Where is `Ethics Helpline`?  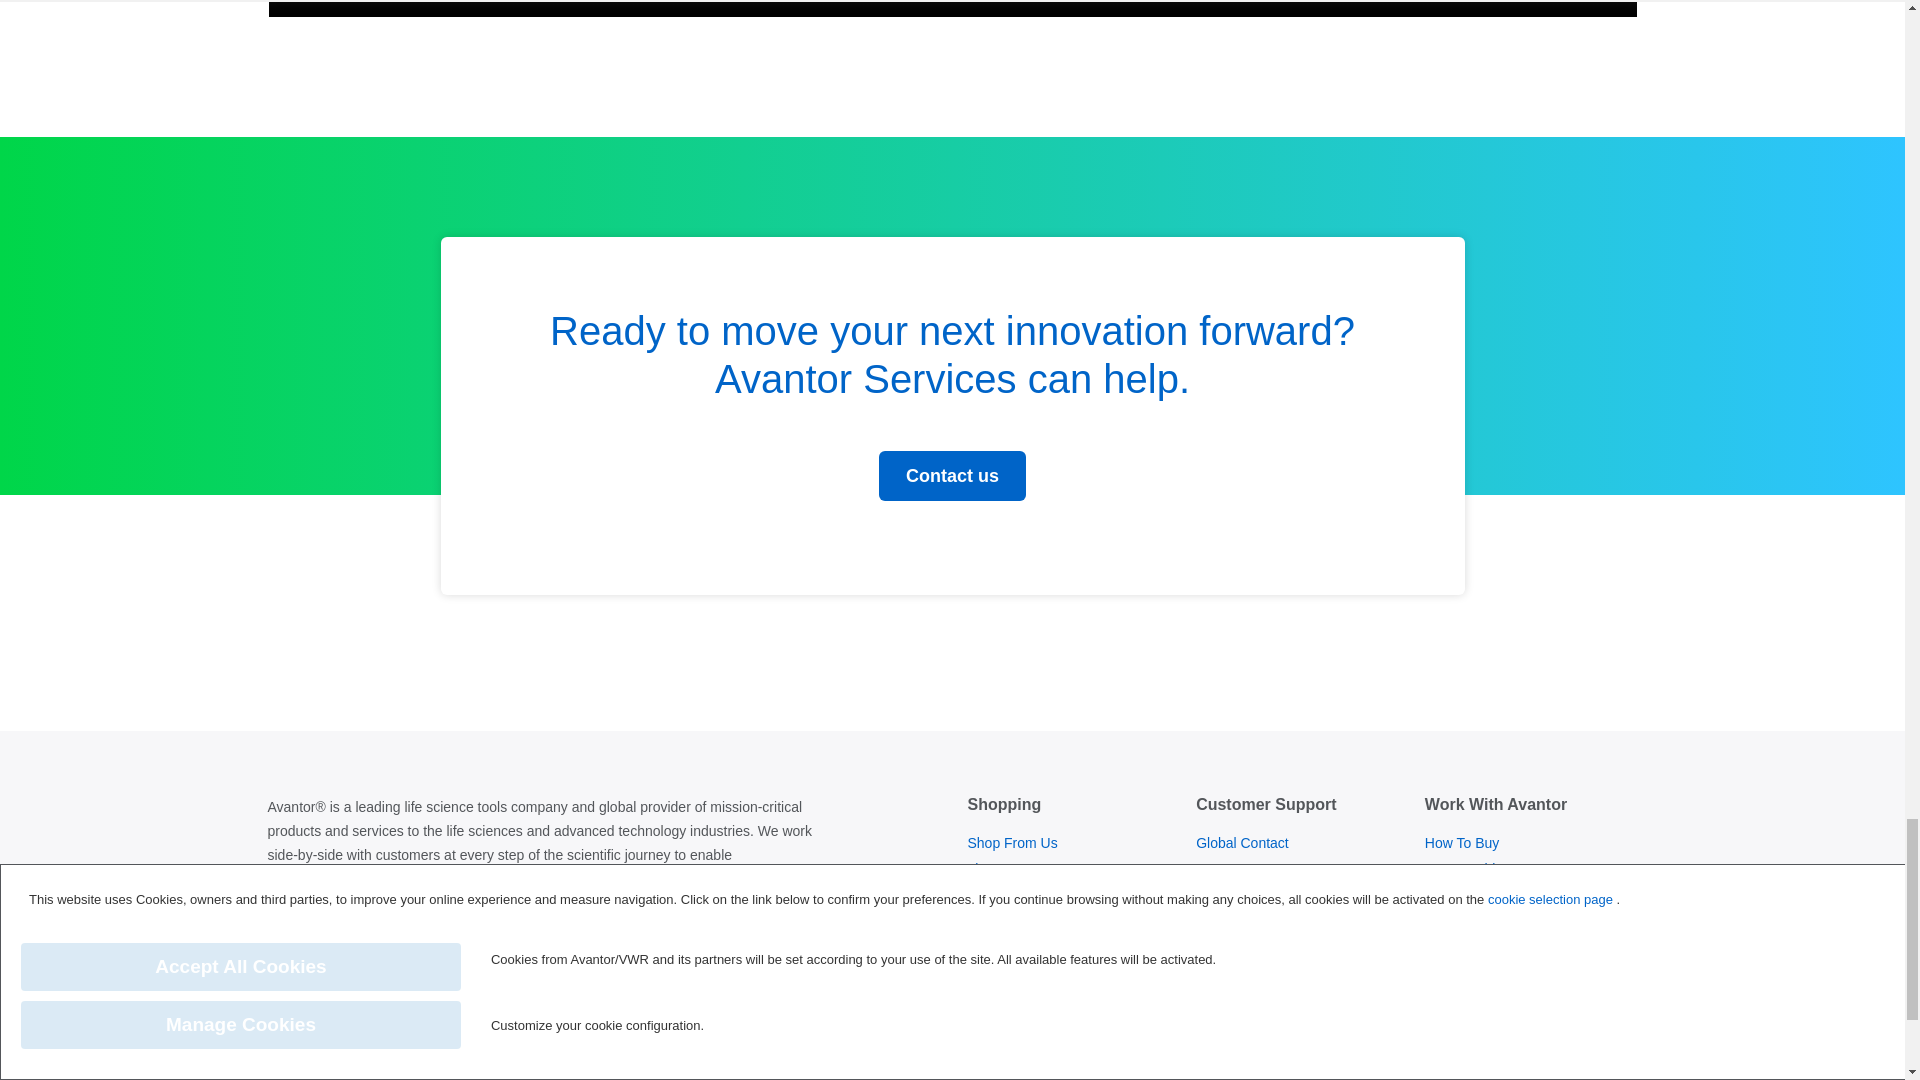
Ethics Helpline is located at coordinates (1242, 895).